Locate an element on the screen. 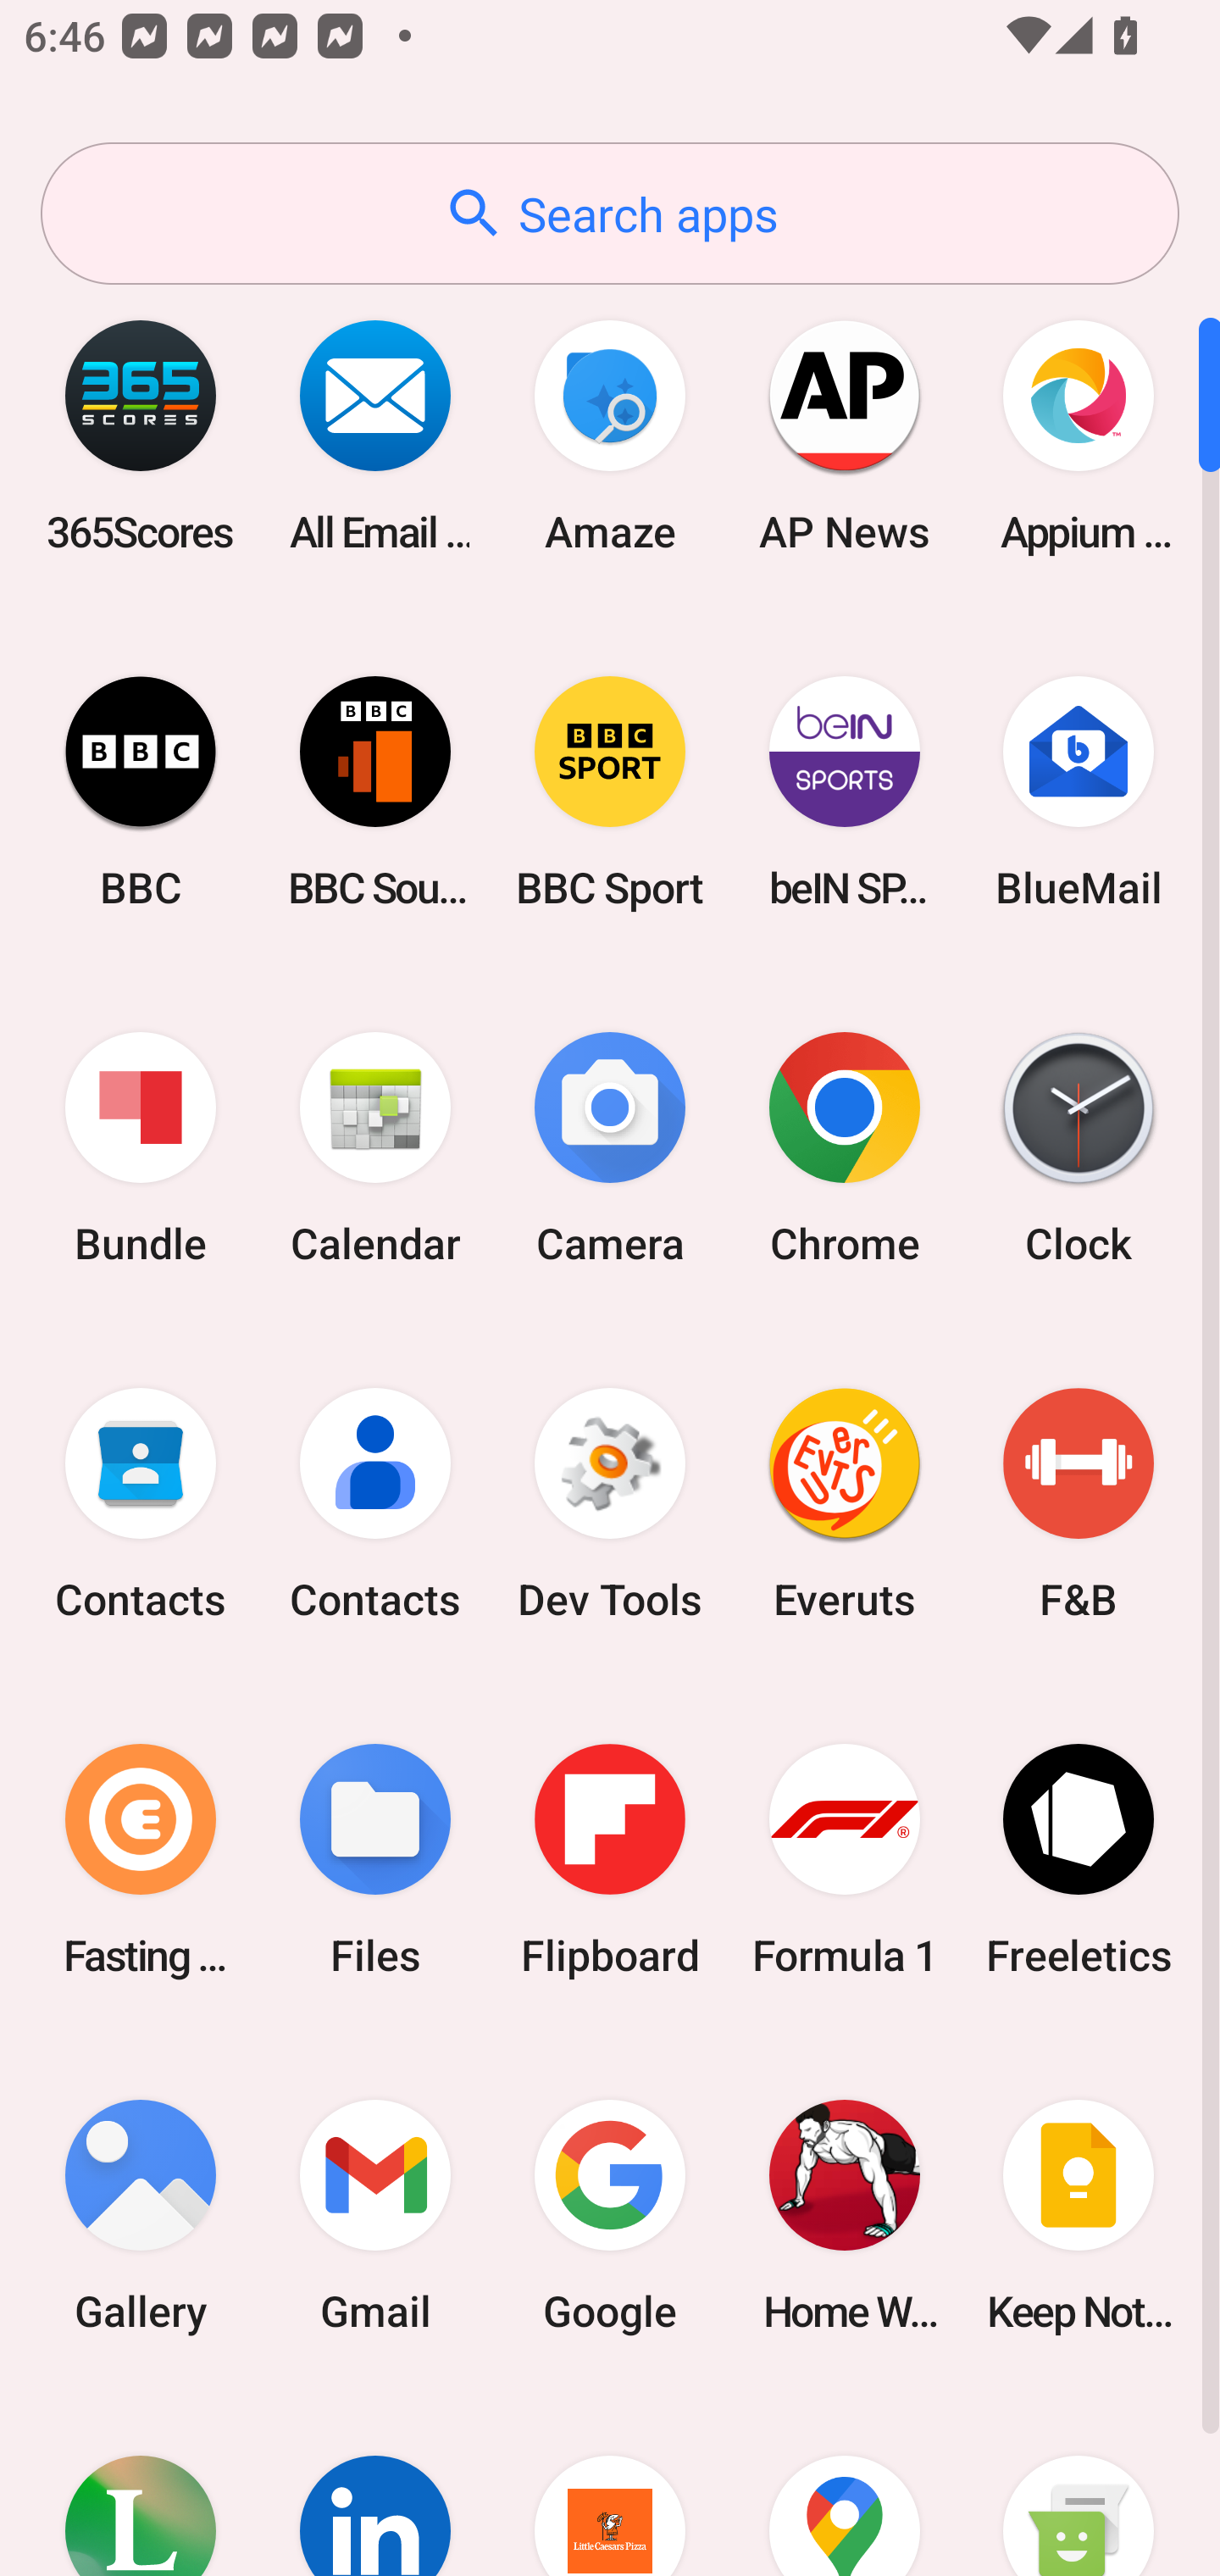 The image size is (1220, 2576). Google is located at coordinates (610, 2215).